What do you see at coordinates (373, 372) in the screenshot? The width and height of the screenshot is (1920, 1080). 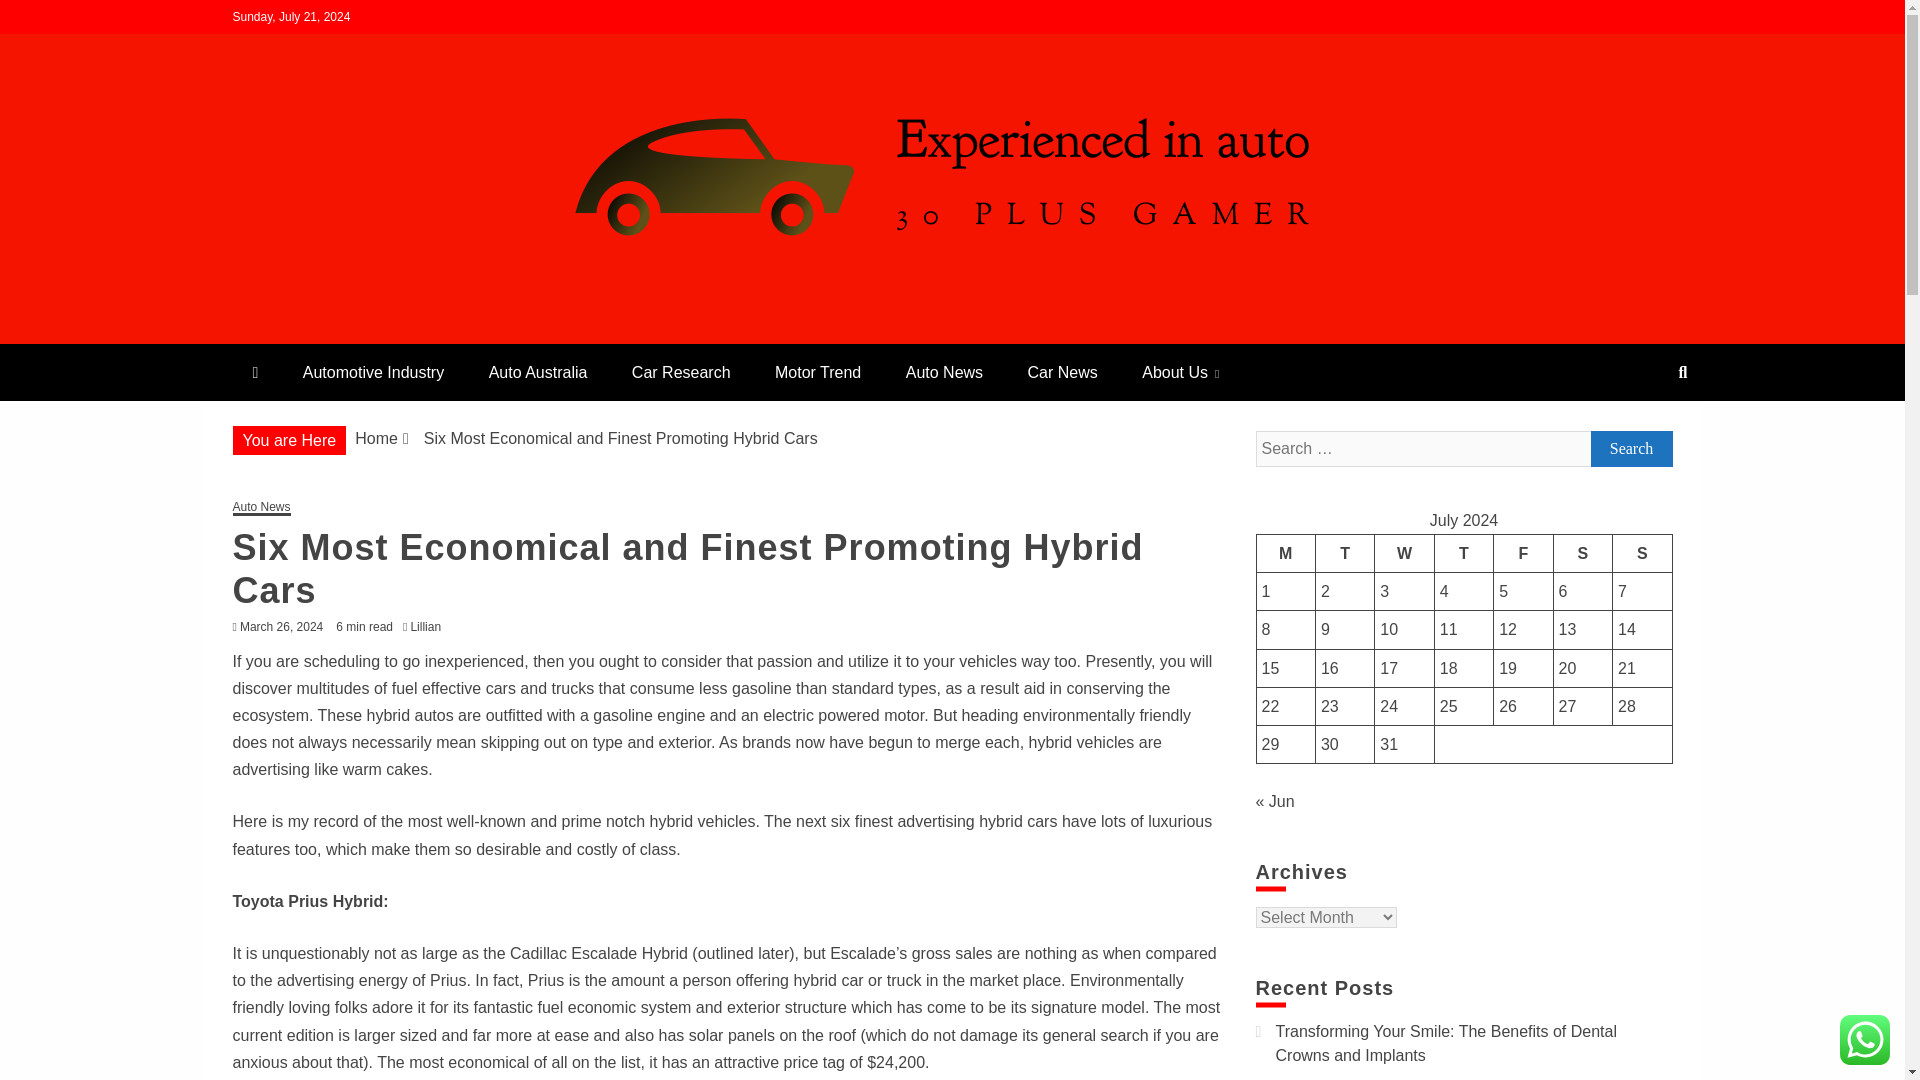 I see `Automotive Industry` at bounding box center [373, 372].